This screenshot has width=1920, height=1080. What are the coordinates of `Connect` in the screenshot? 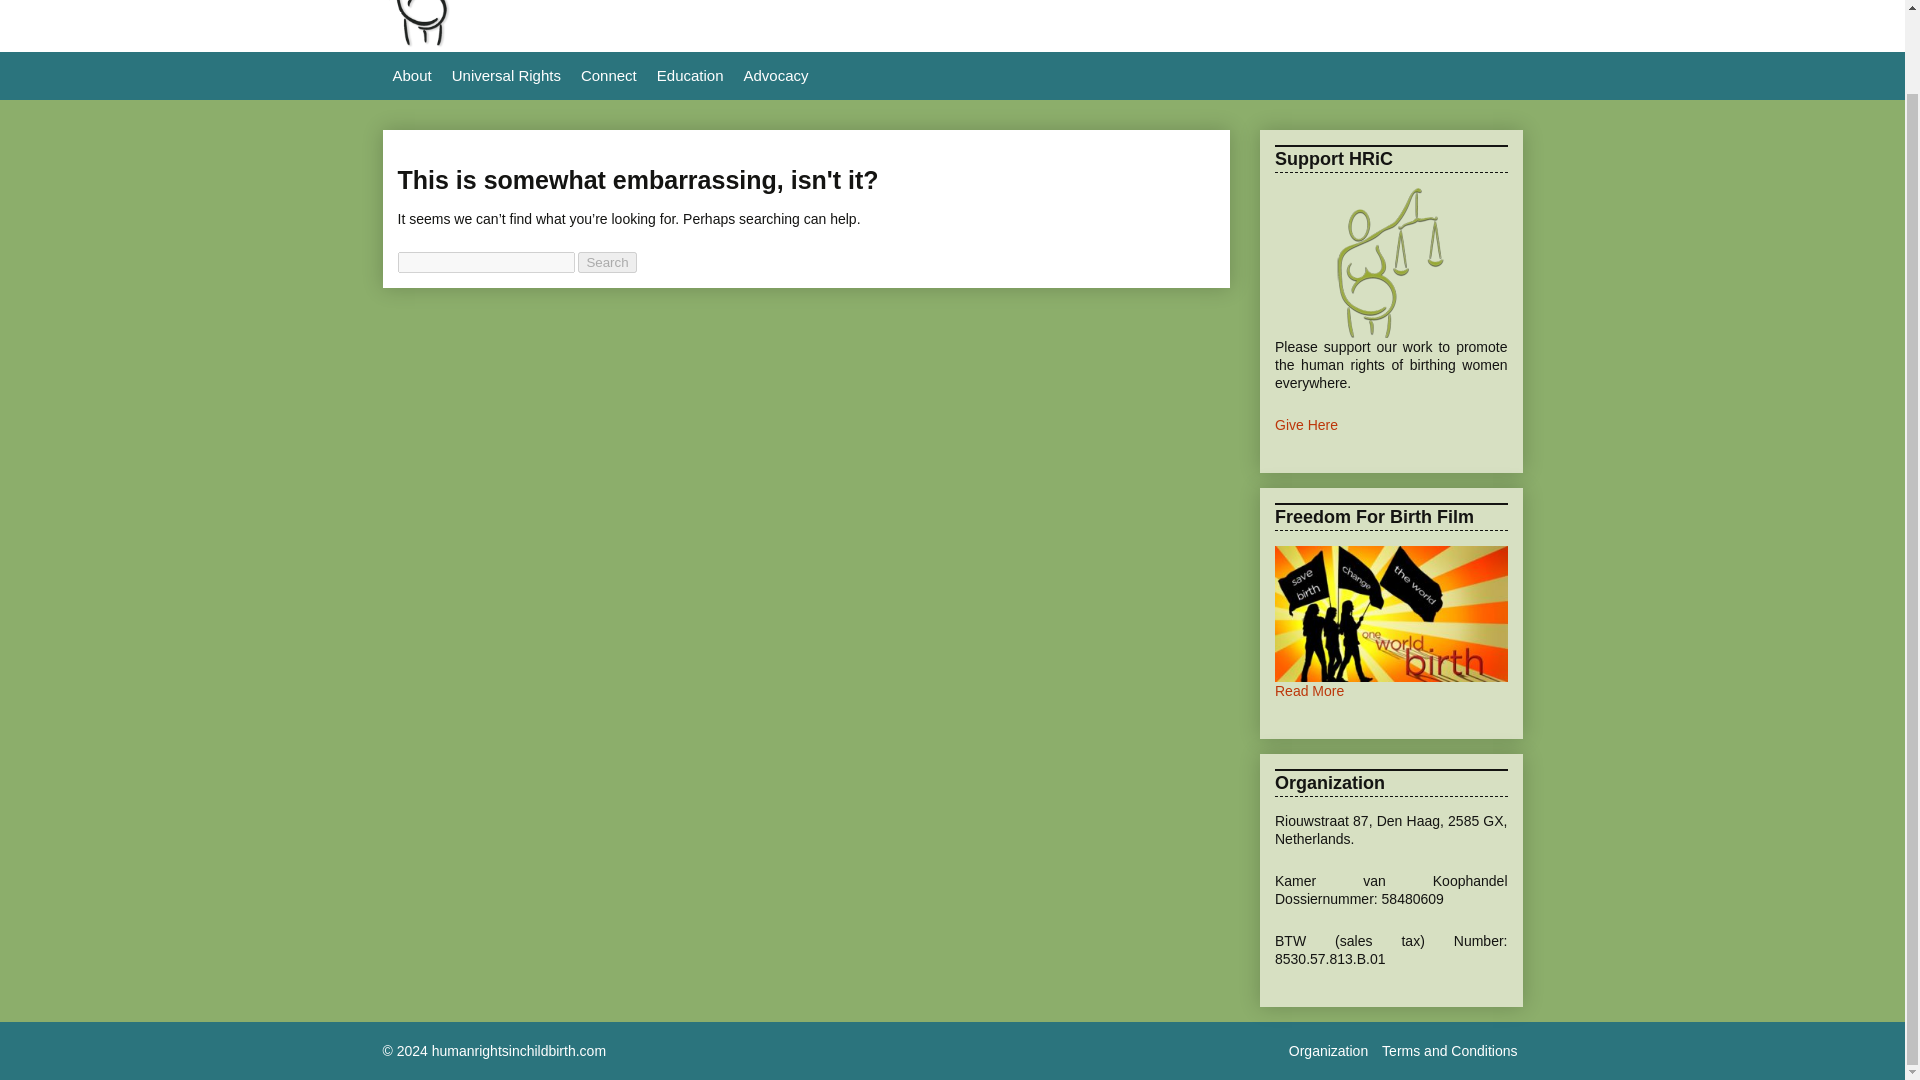 It's located at (608, 76).